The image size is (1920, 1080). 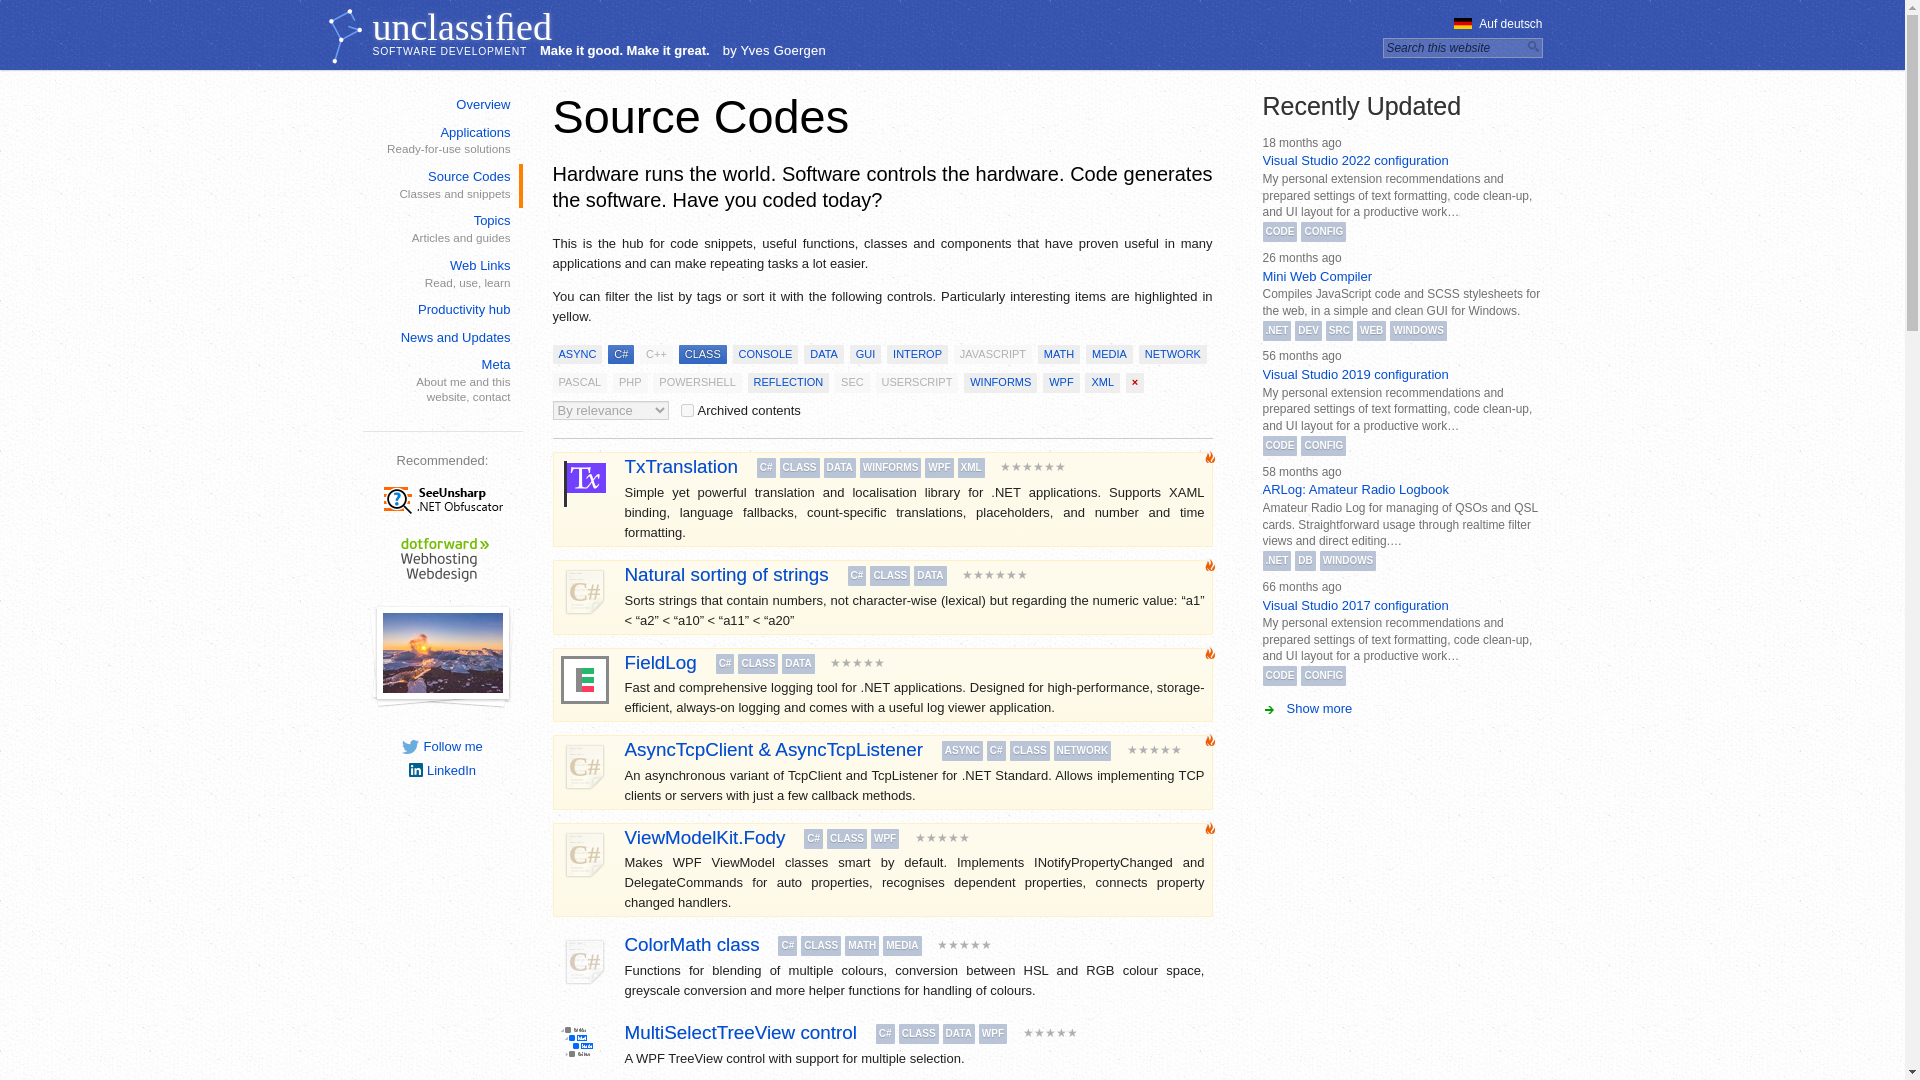 What do you see at coordinates (1401, 276) in the screenshot?
I see `Mini Web Compiler` at bounding box center [1401, 276].